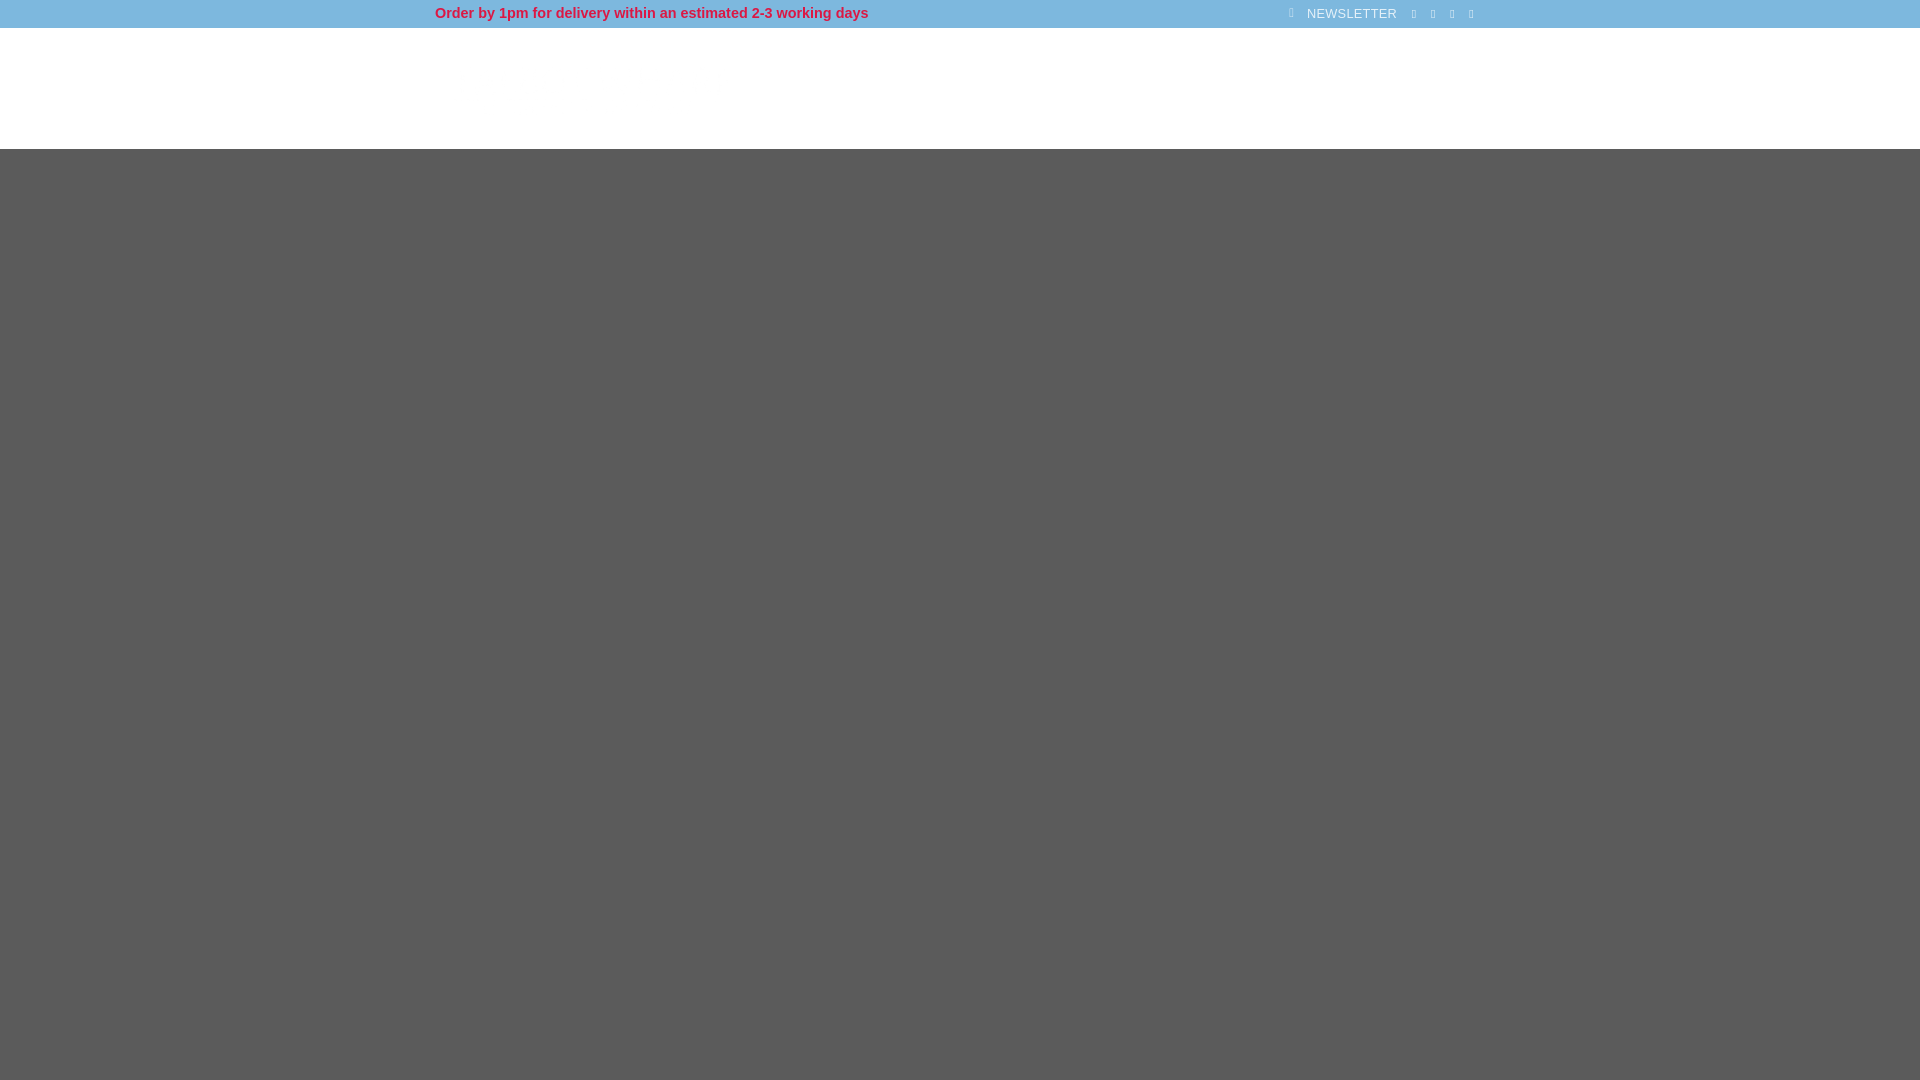  What do you see at coordinates (592, 89) in the screenshot?
I see `Talbot Wharf - Shop boating, leisure and towing products` at bounding box center [592, 89].